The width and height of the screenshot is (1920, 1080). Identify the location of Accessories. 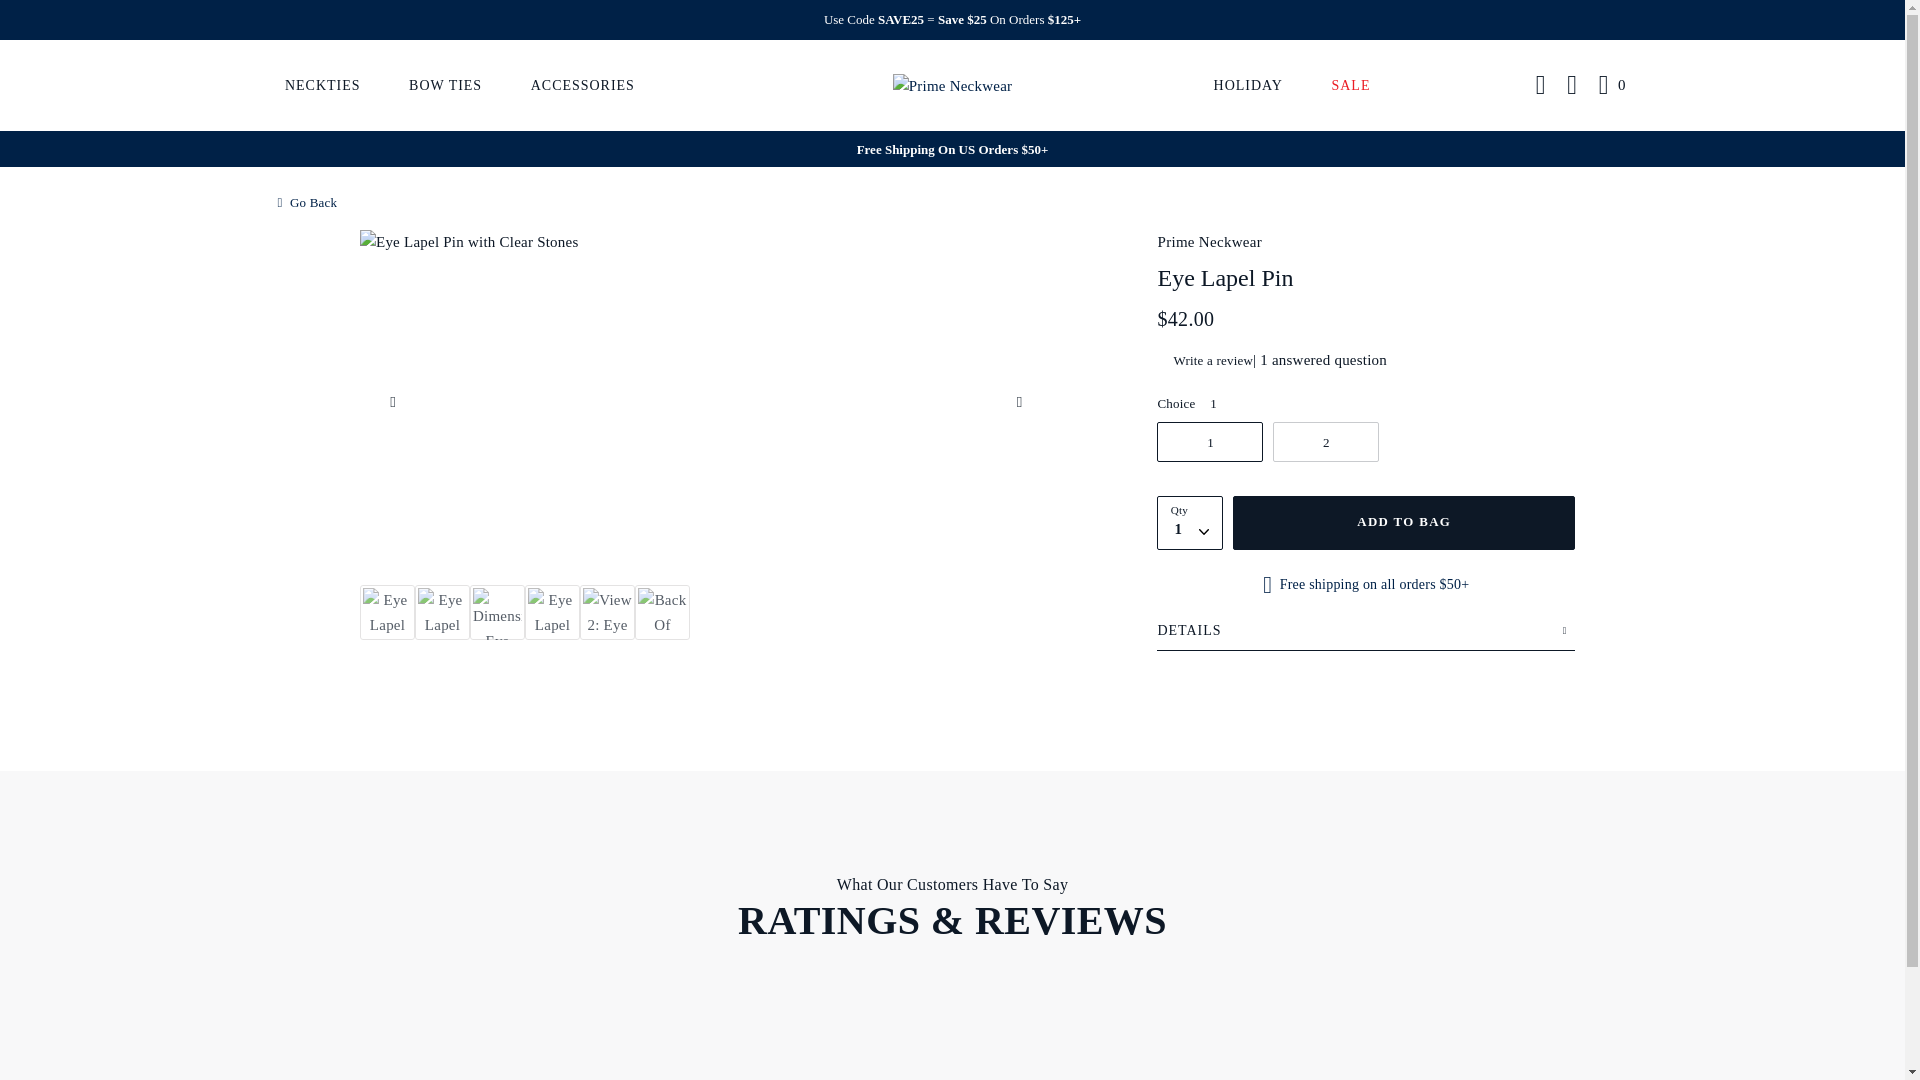
(582, 84).